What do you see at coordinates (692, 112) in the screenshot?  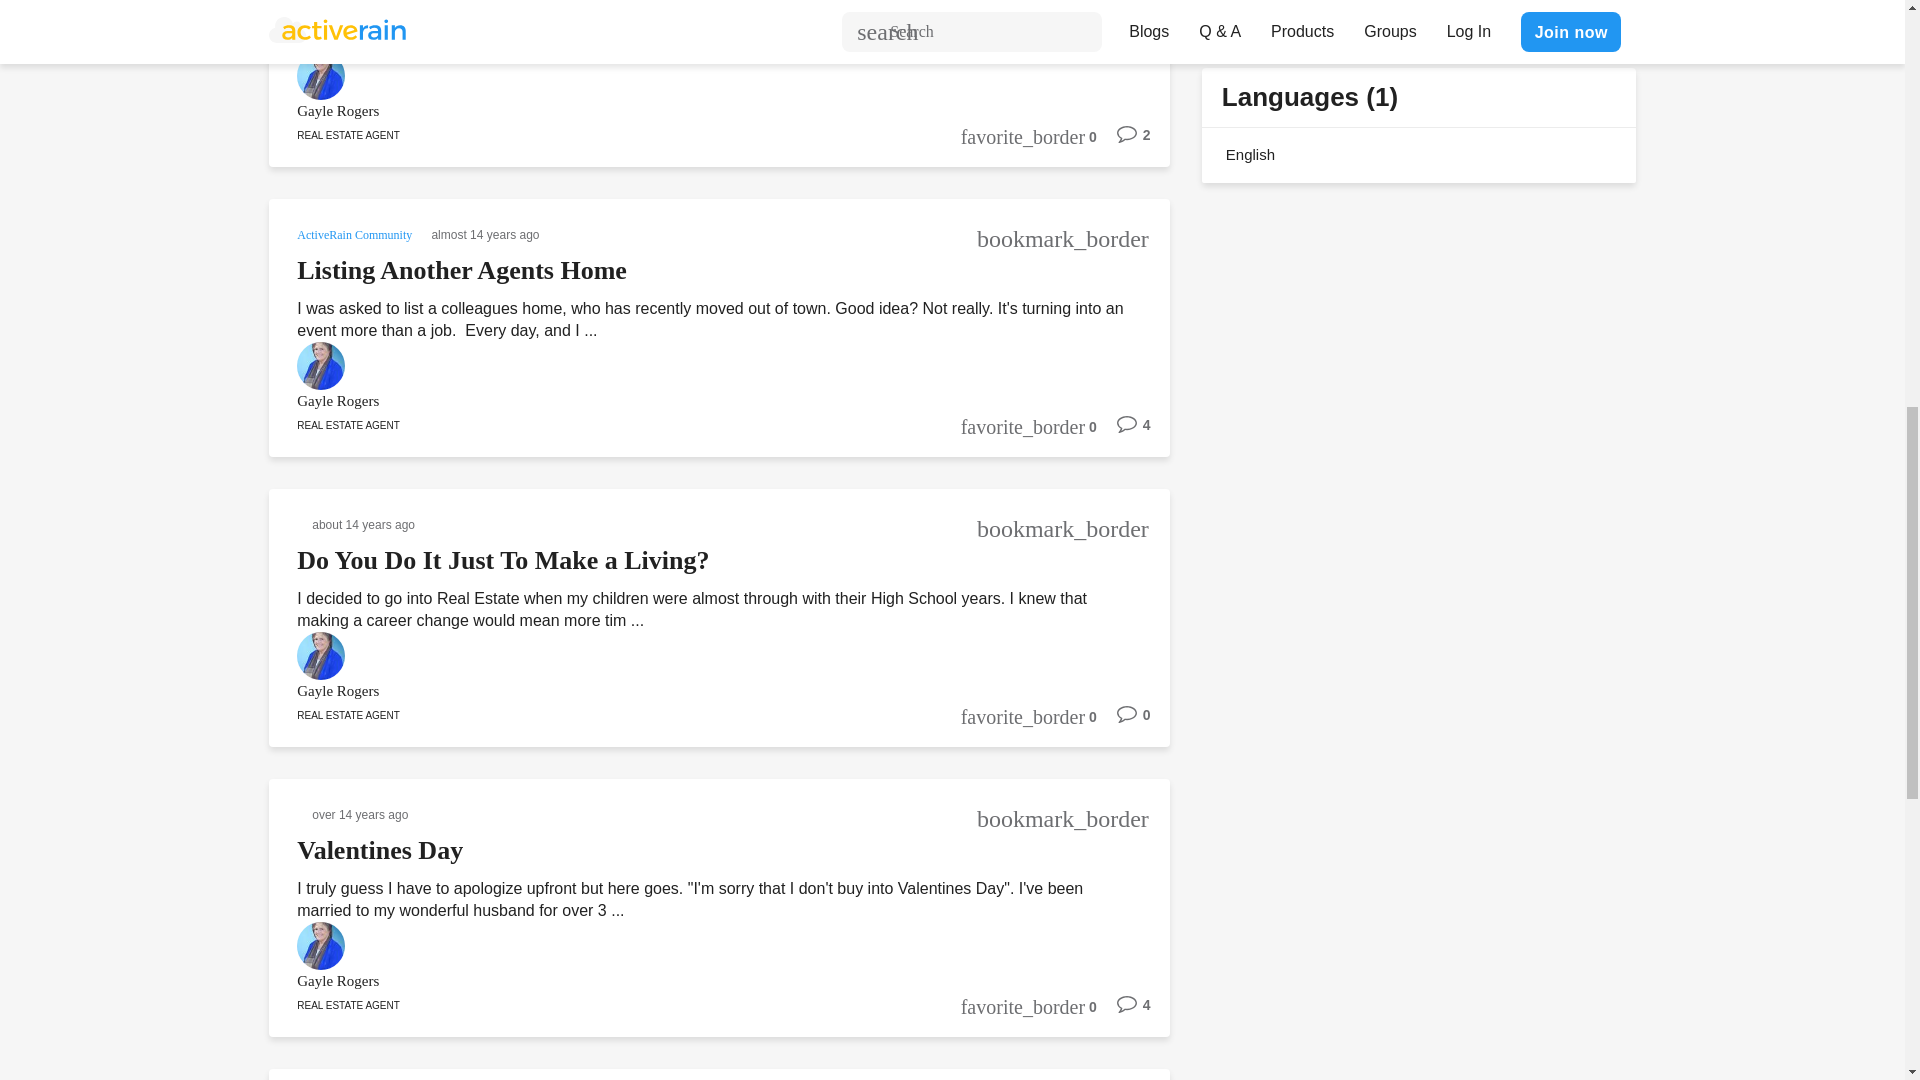 I see `Gayle Rogers` at bounding box center [692, 112].